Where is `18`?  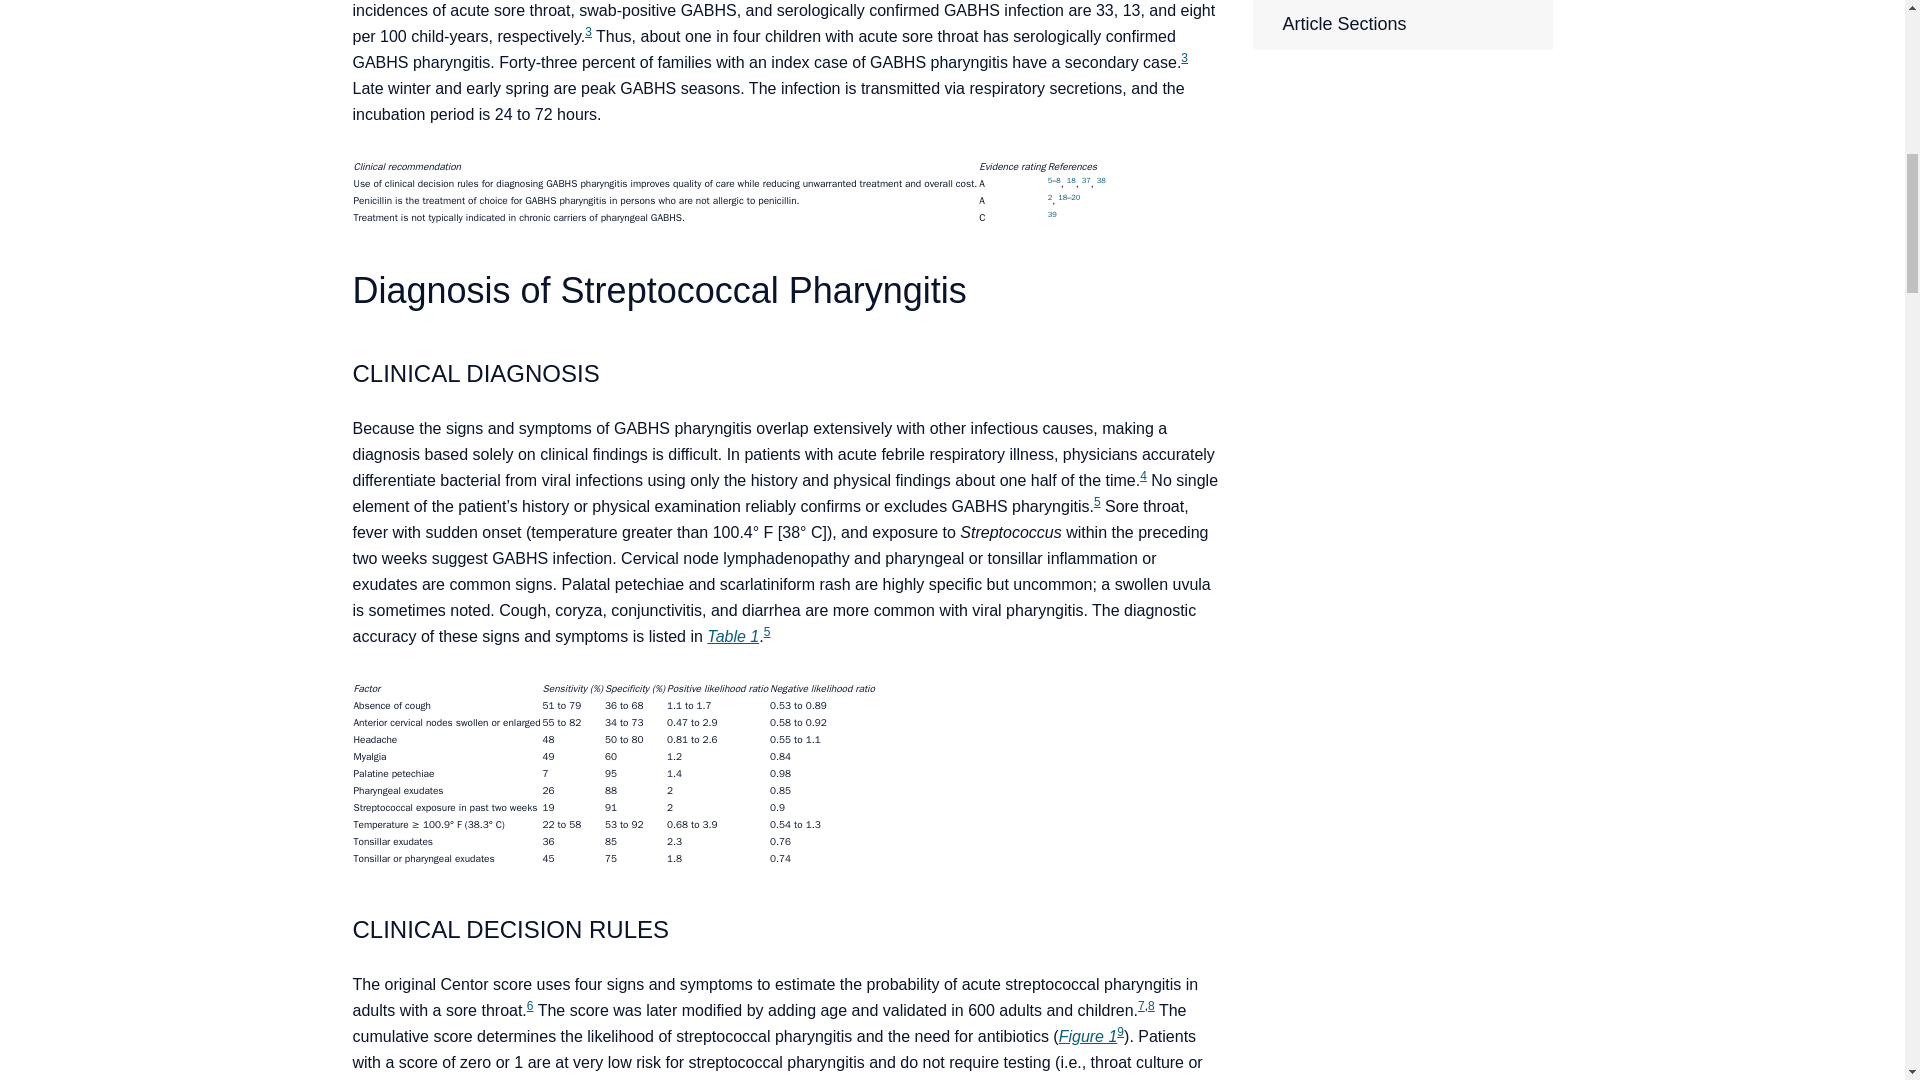 18 is located at coordinates (1071, 180).